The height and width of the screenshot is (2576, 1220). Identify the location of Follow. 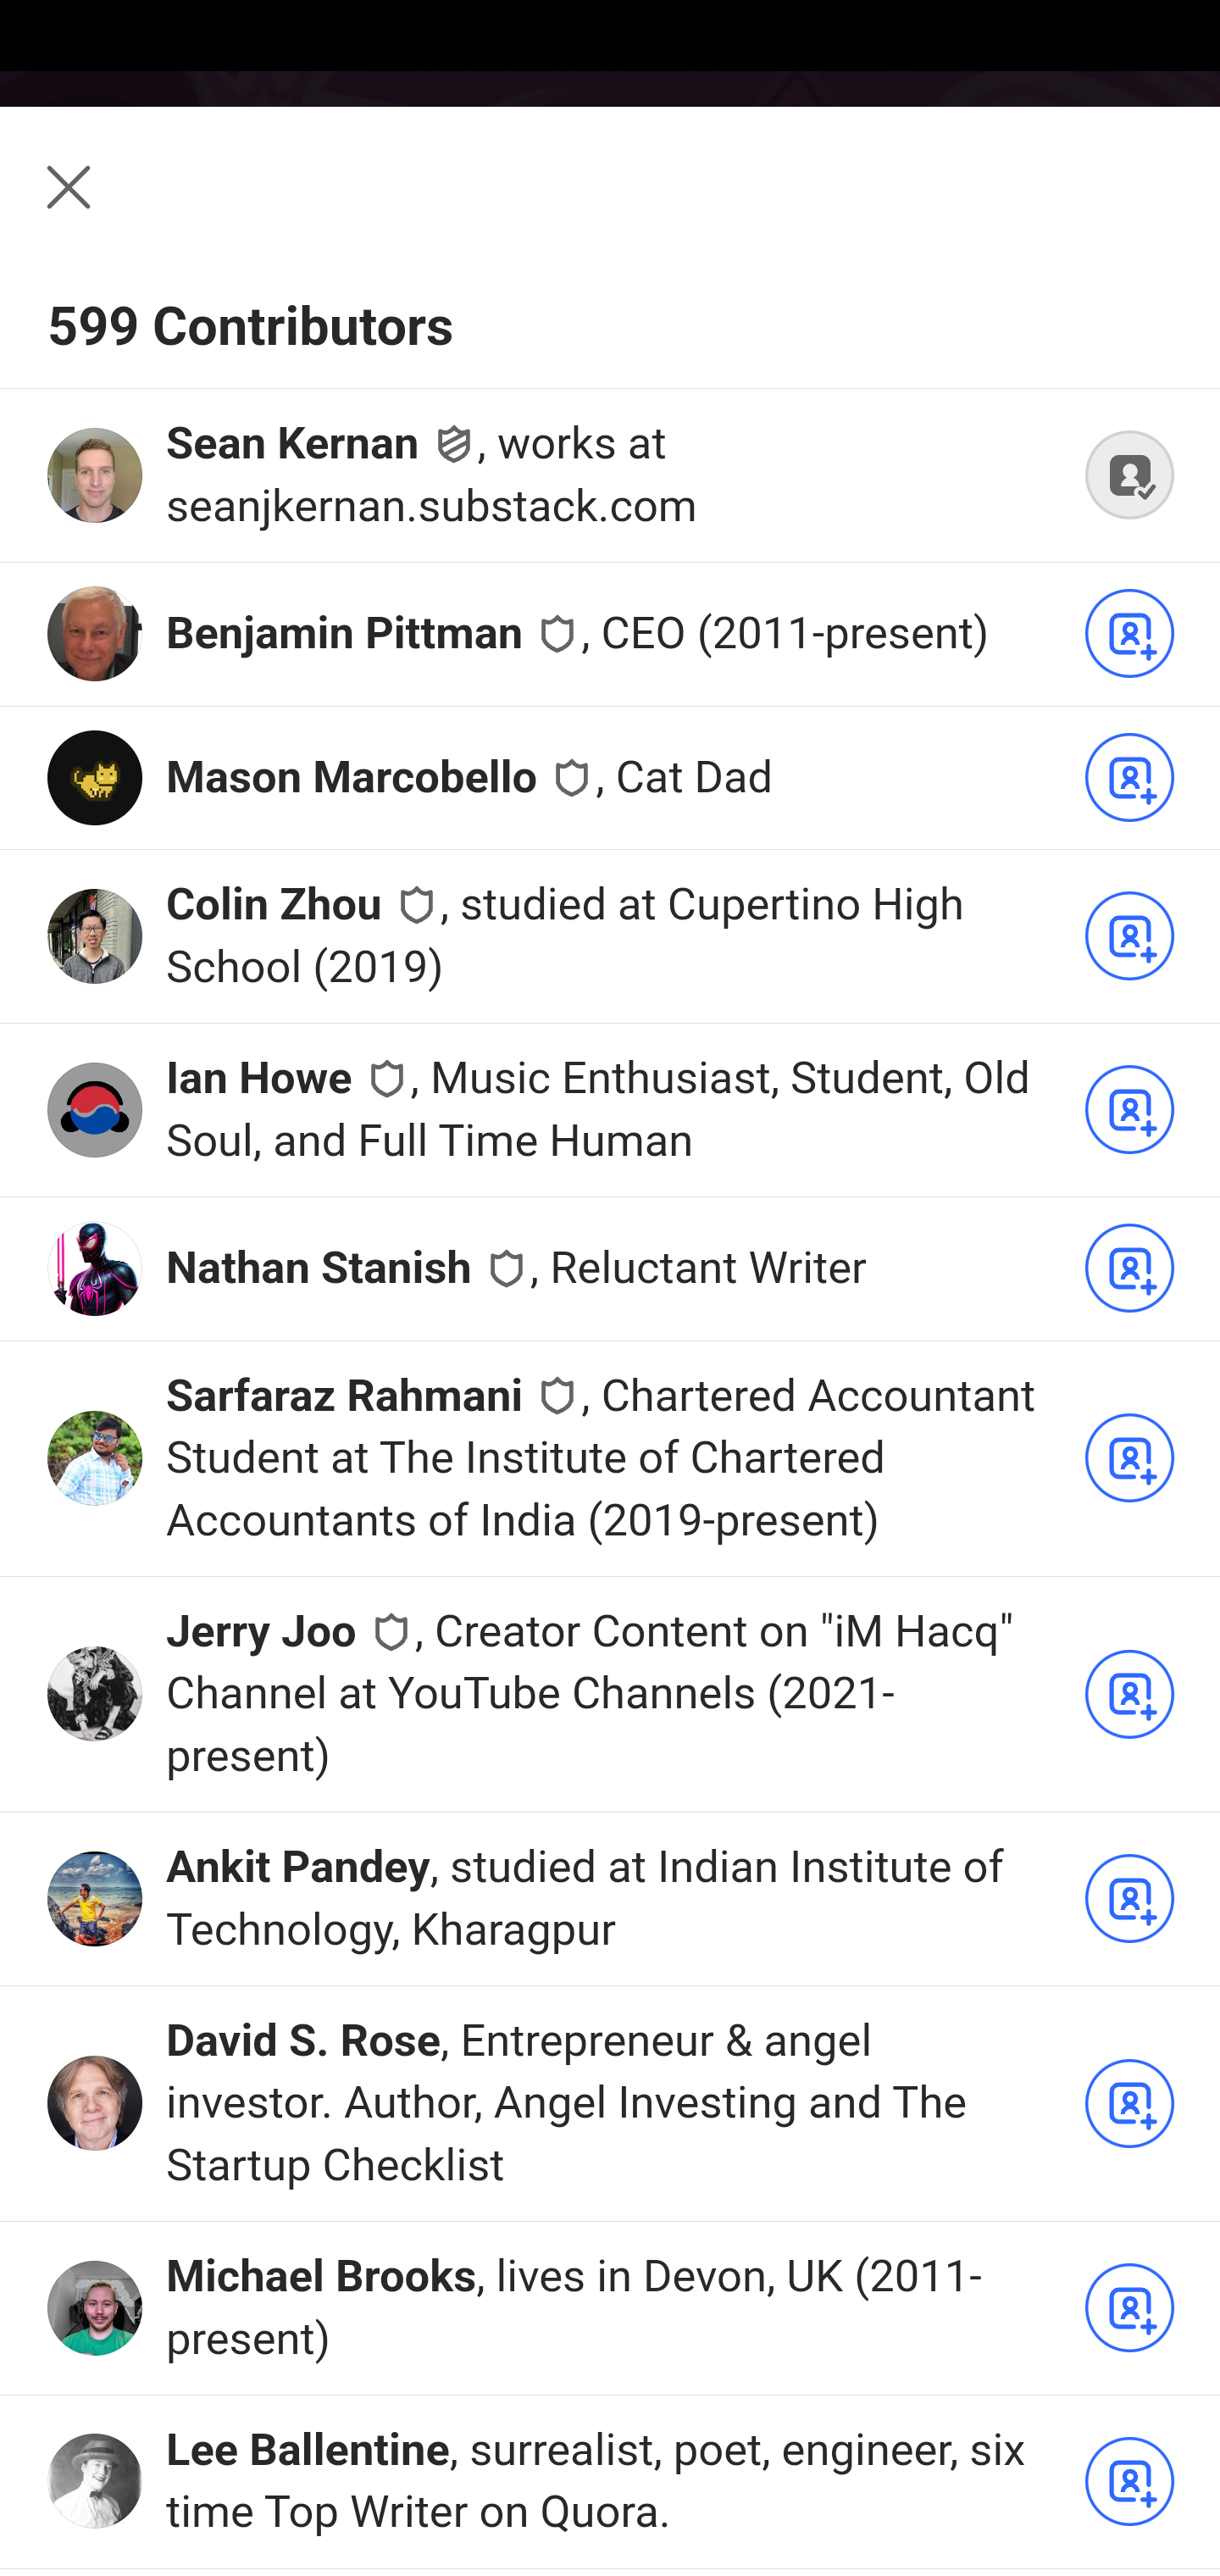
(1024, 488).